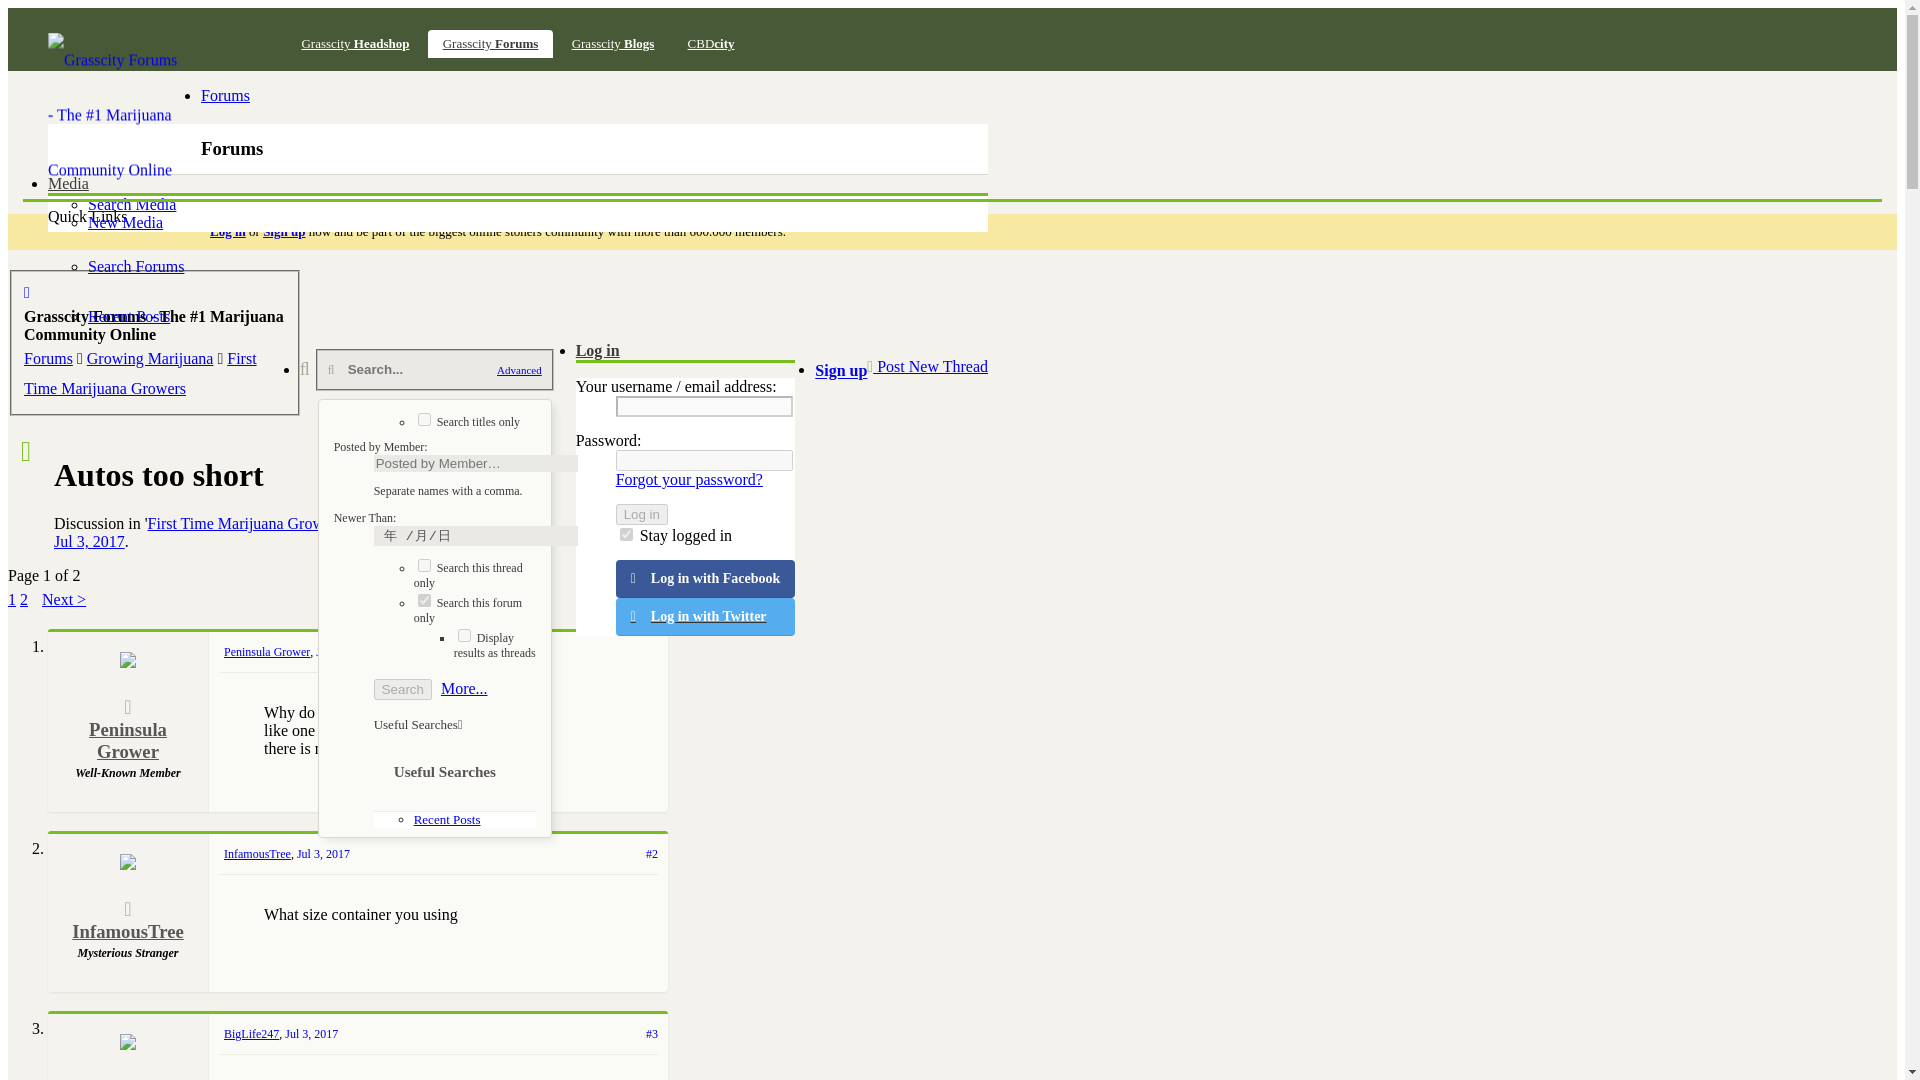 The width and height of the screenshot is (1920, 1080). Describe the element at coordinates (468, 610) in the screenshot. I see `Search only First Time Marijuana Growers` at that location.